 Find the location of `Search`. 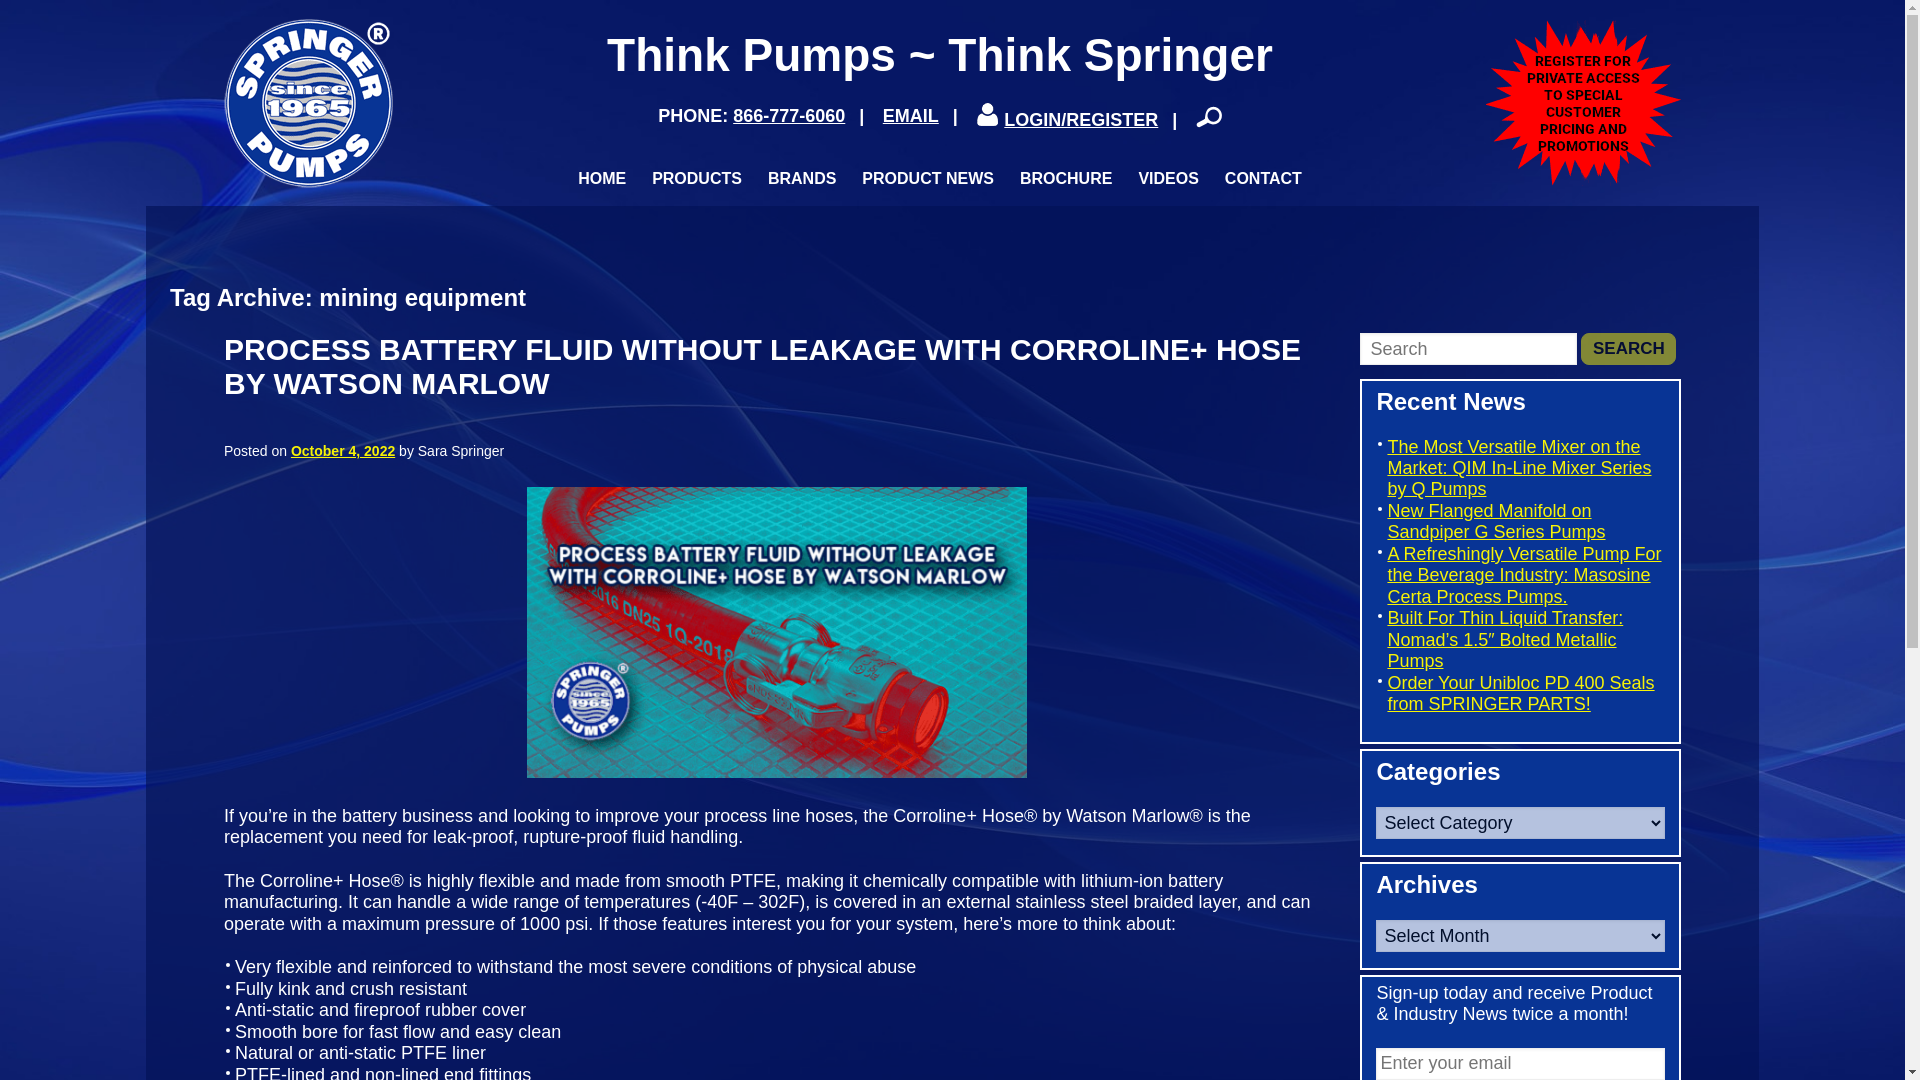

Search is located at coordinates (1628, 348).